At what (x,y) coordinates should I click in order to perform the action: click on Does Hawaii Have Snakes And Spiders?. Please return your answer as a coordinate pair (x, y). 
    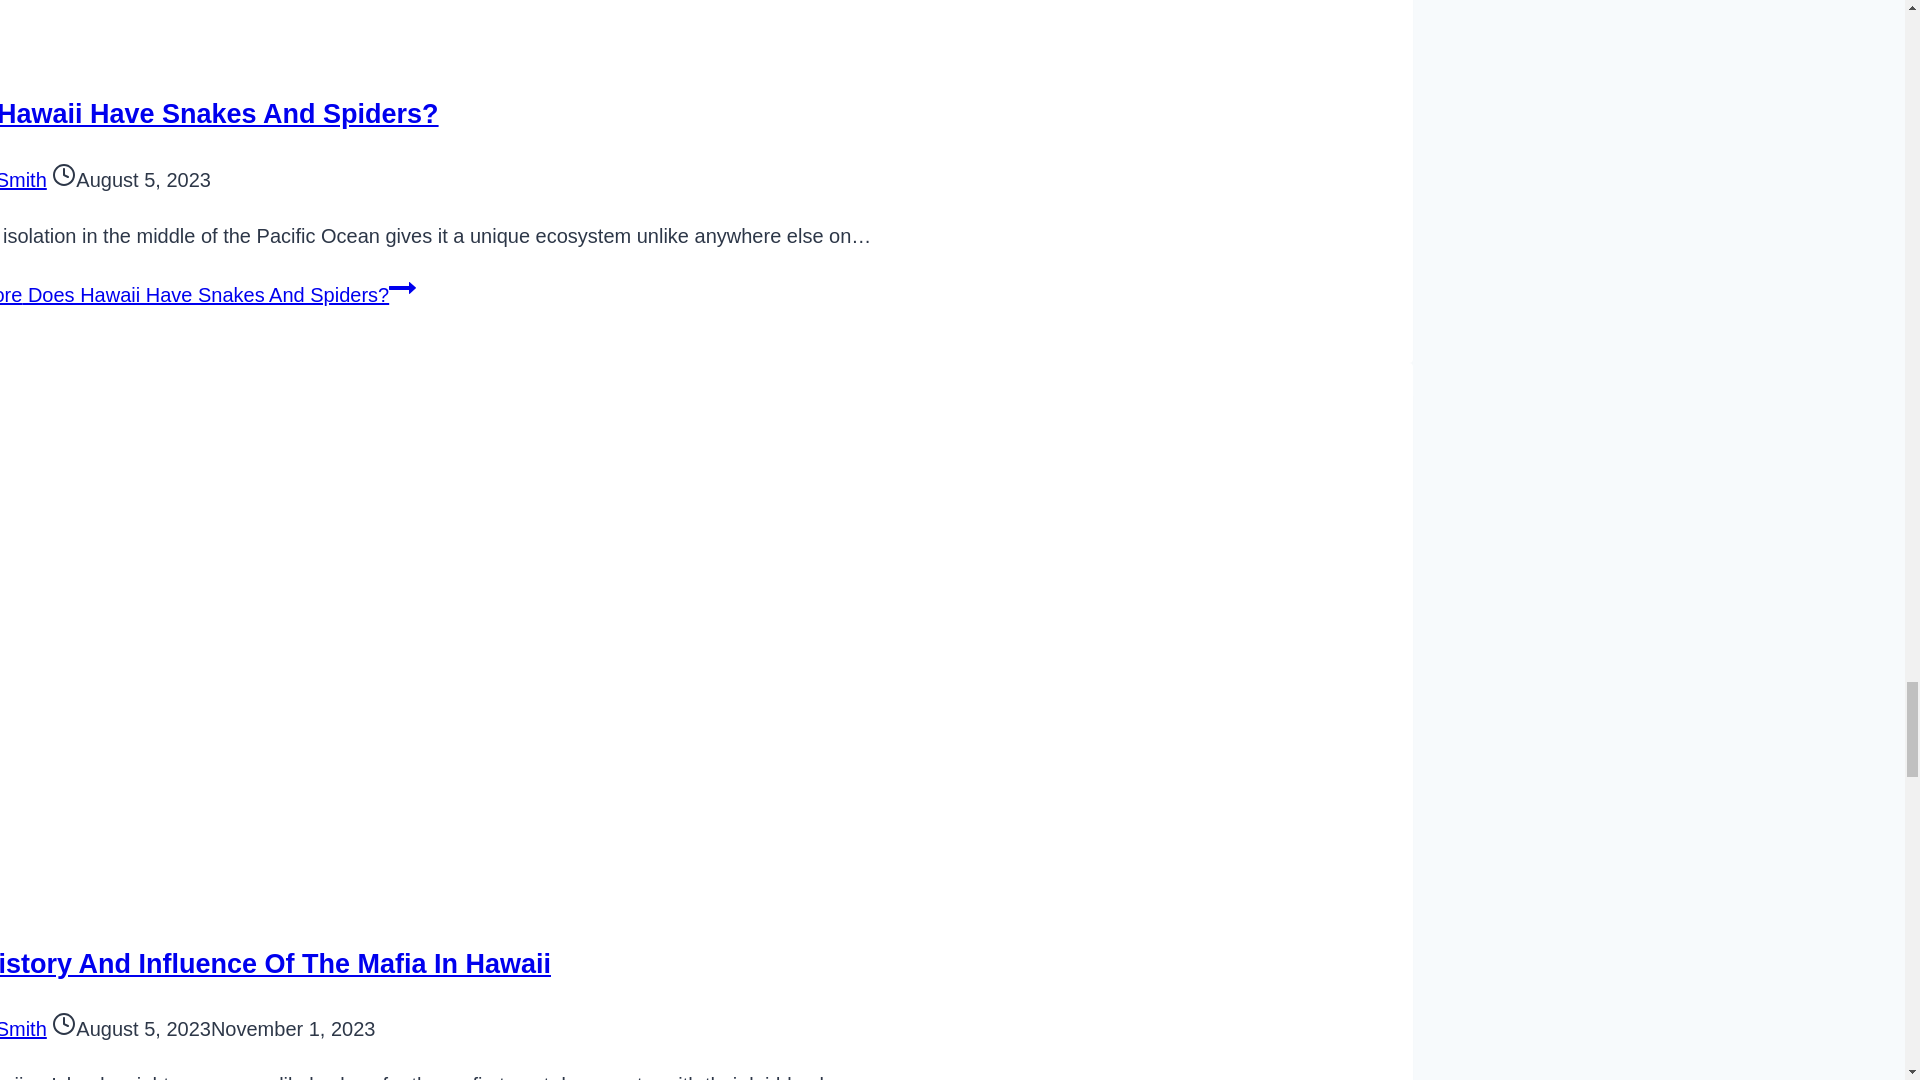
    Looking at the image, I should click on (218, 114).